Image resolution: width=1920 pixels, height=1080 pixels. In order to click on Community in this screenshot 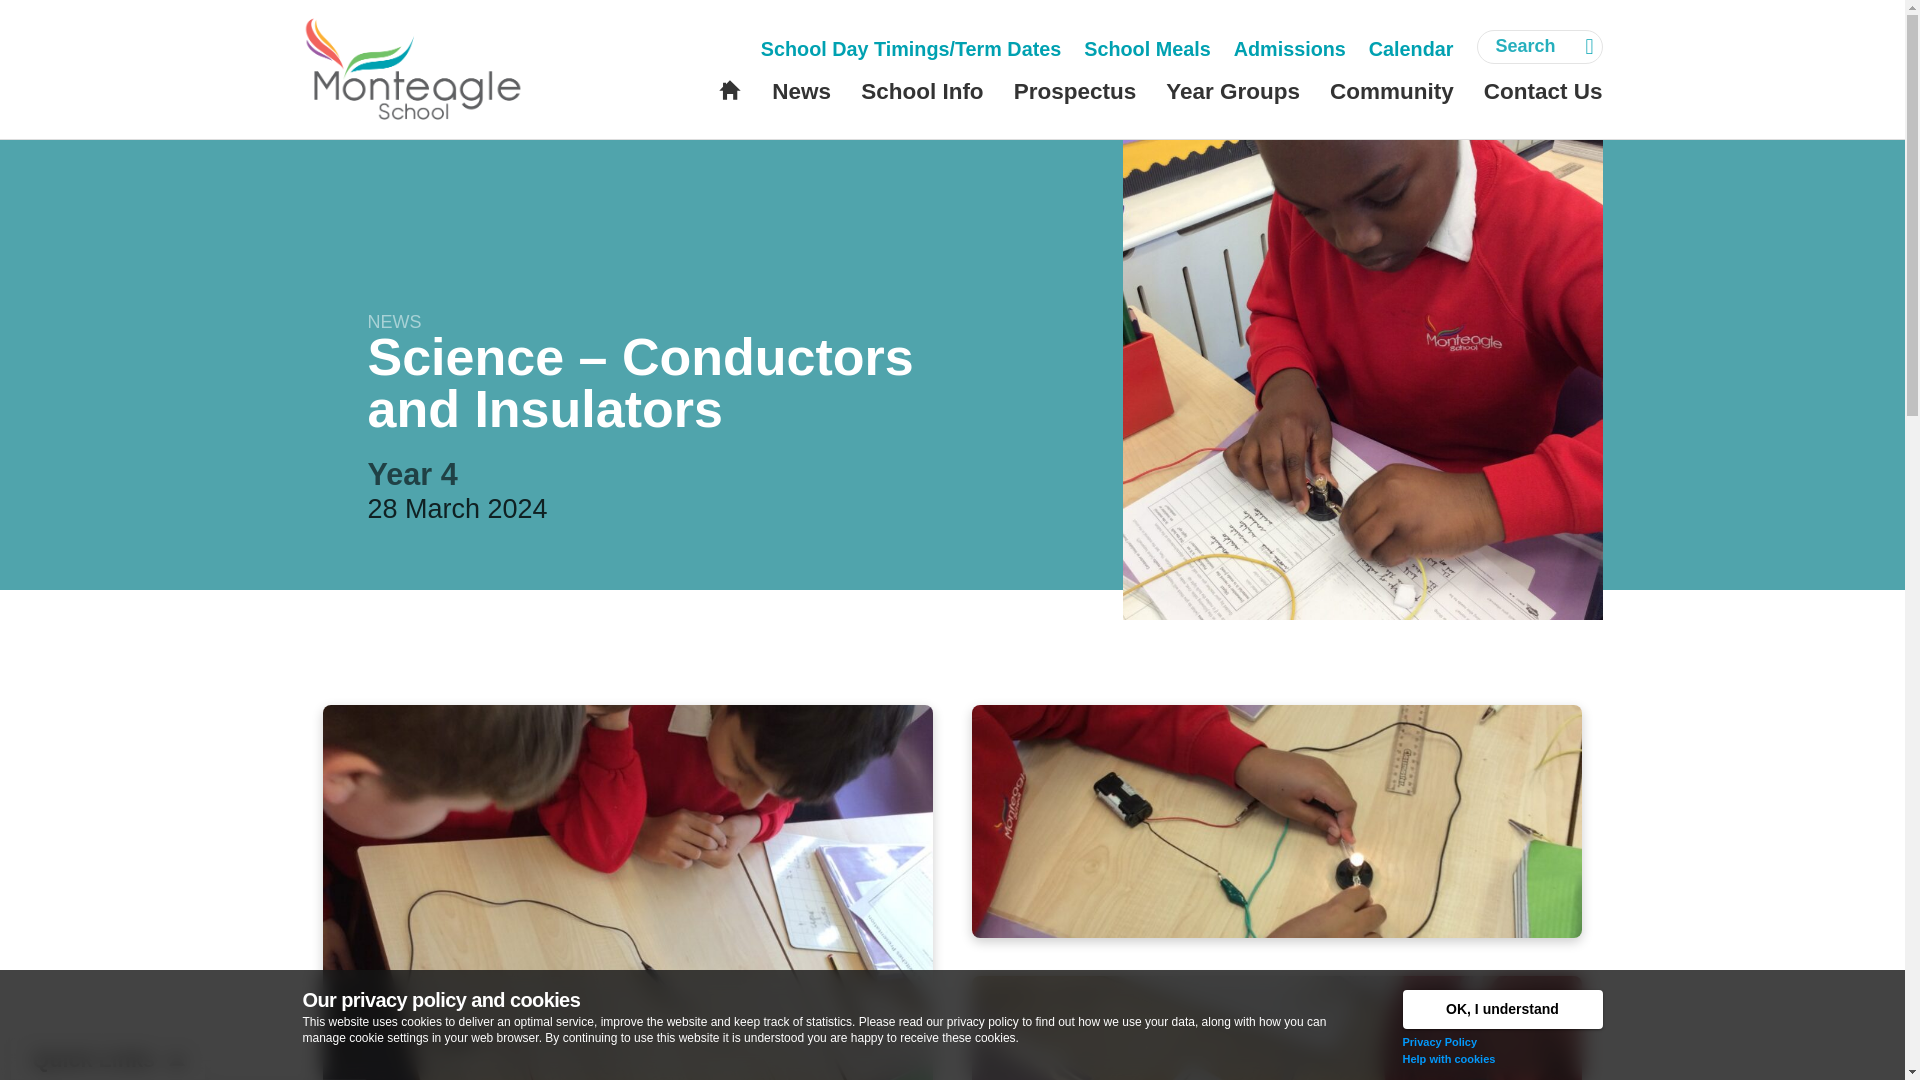, I will do `click(1392, 92)`.